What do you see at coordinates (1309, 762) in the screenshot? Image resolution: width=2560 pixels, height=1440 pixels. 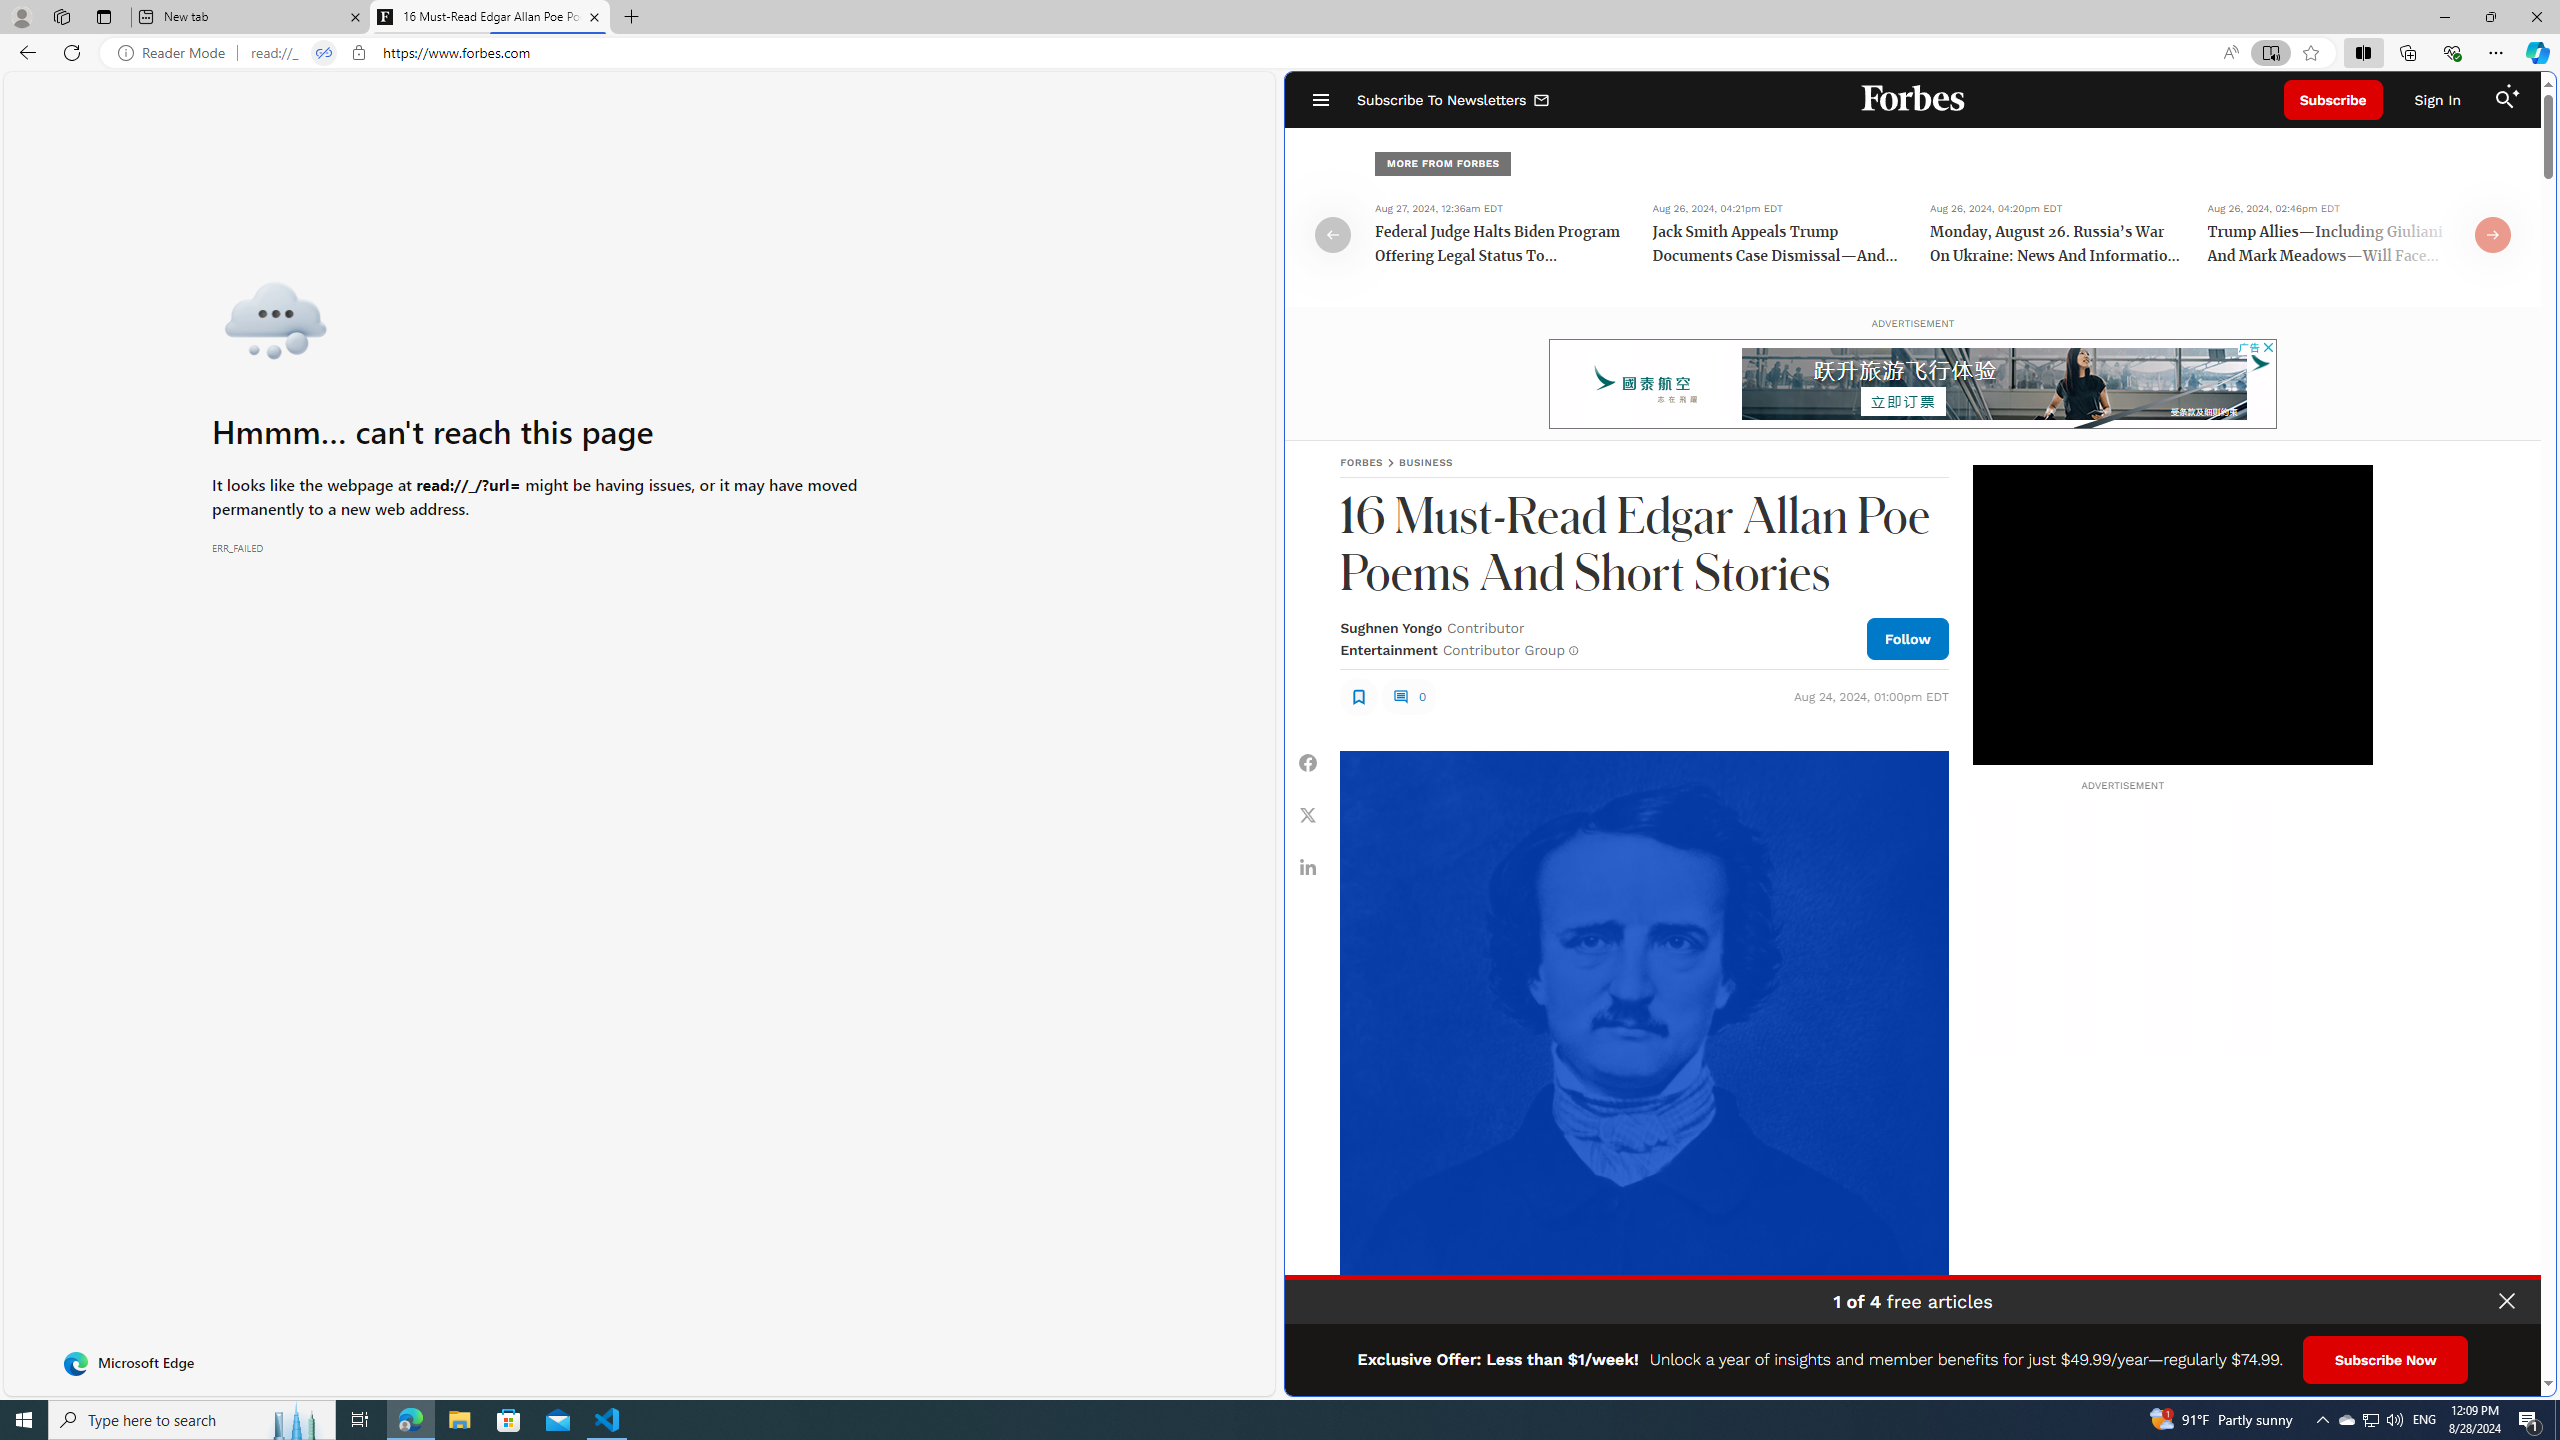 I see `Class: fs-icon fs-icon--Facebook` at bounding box center [1309, 762].